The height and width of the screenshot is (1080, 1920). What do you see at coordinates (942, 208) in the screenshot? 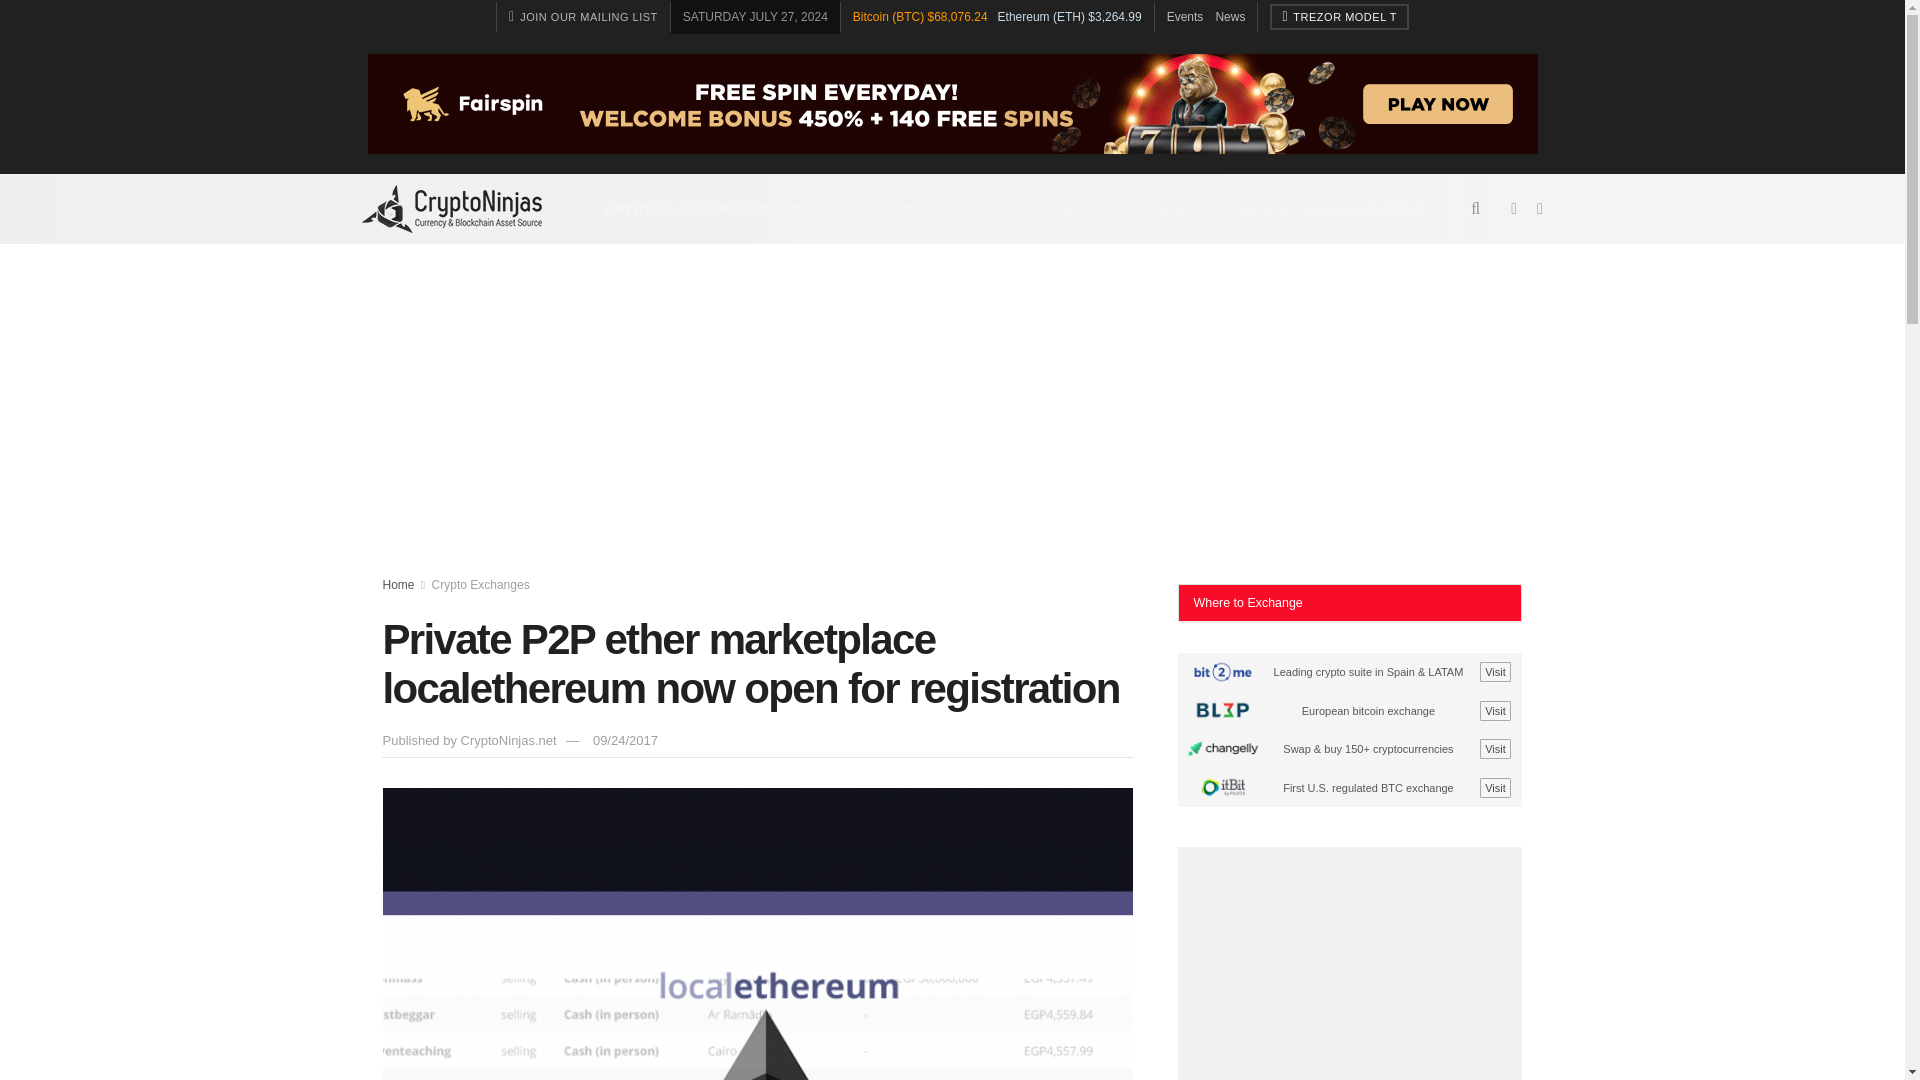
I see `REAL-TIME MARKET DATA` at bounding box center [942, 208].